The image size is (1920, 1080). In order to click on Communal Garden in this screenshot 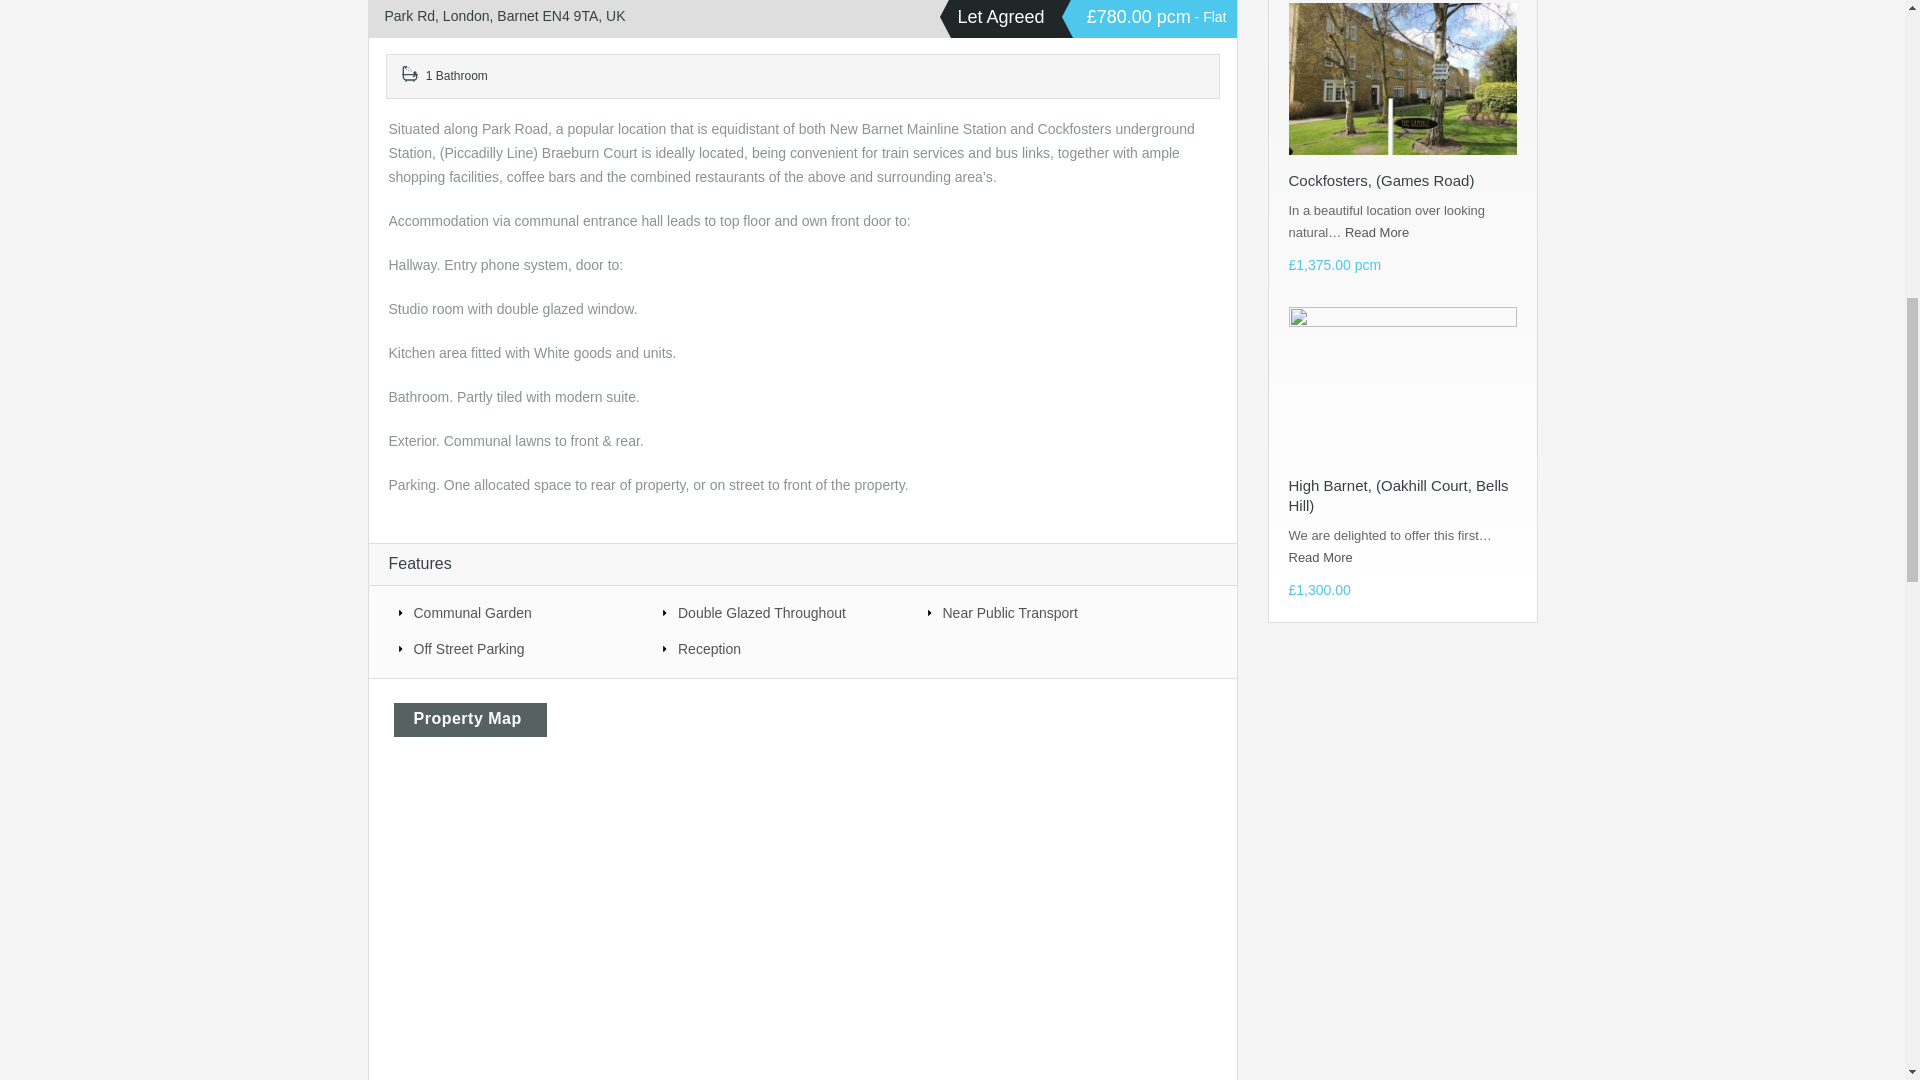, I will do `click(519, 612)`.